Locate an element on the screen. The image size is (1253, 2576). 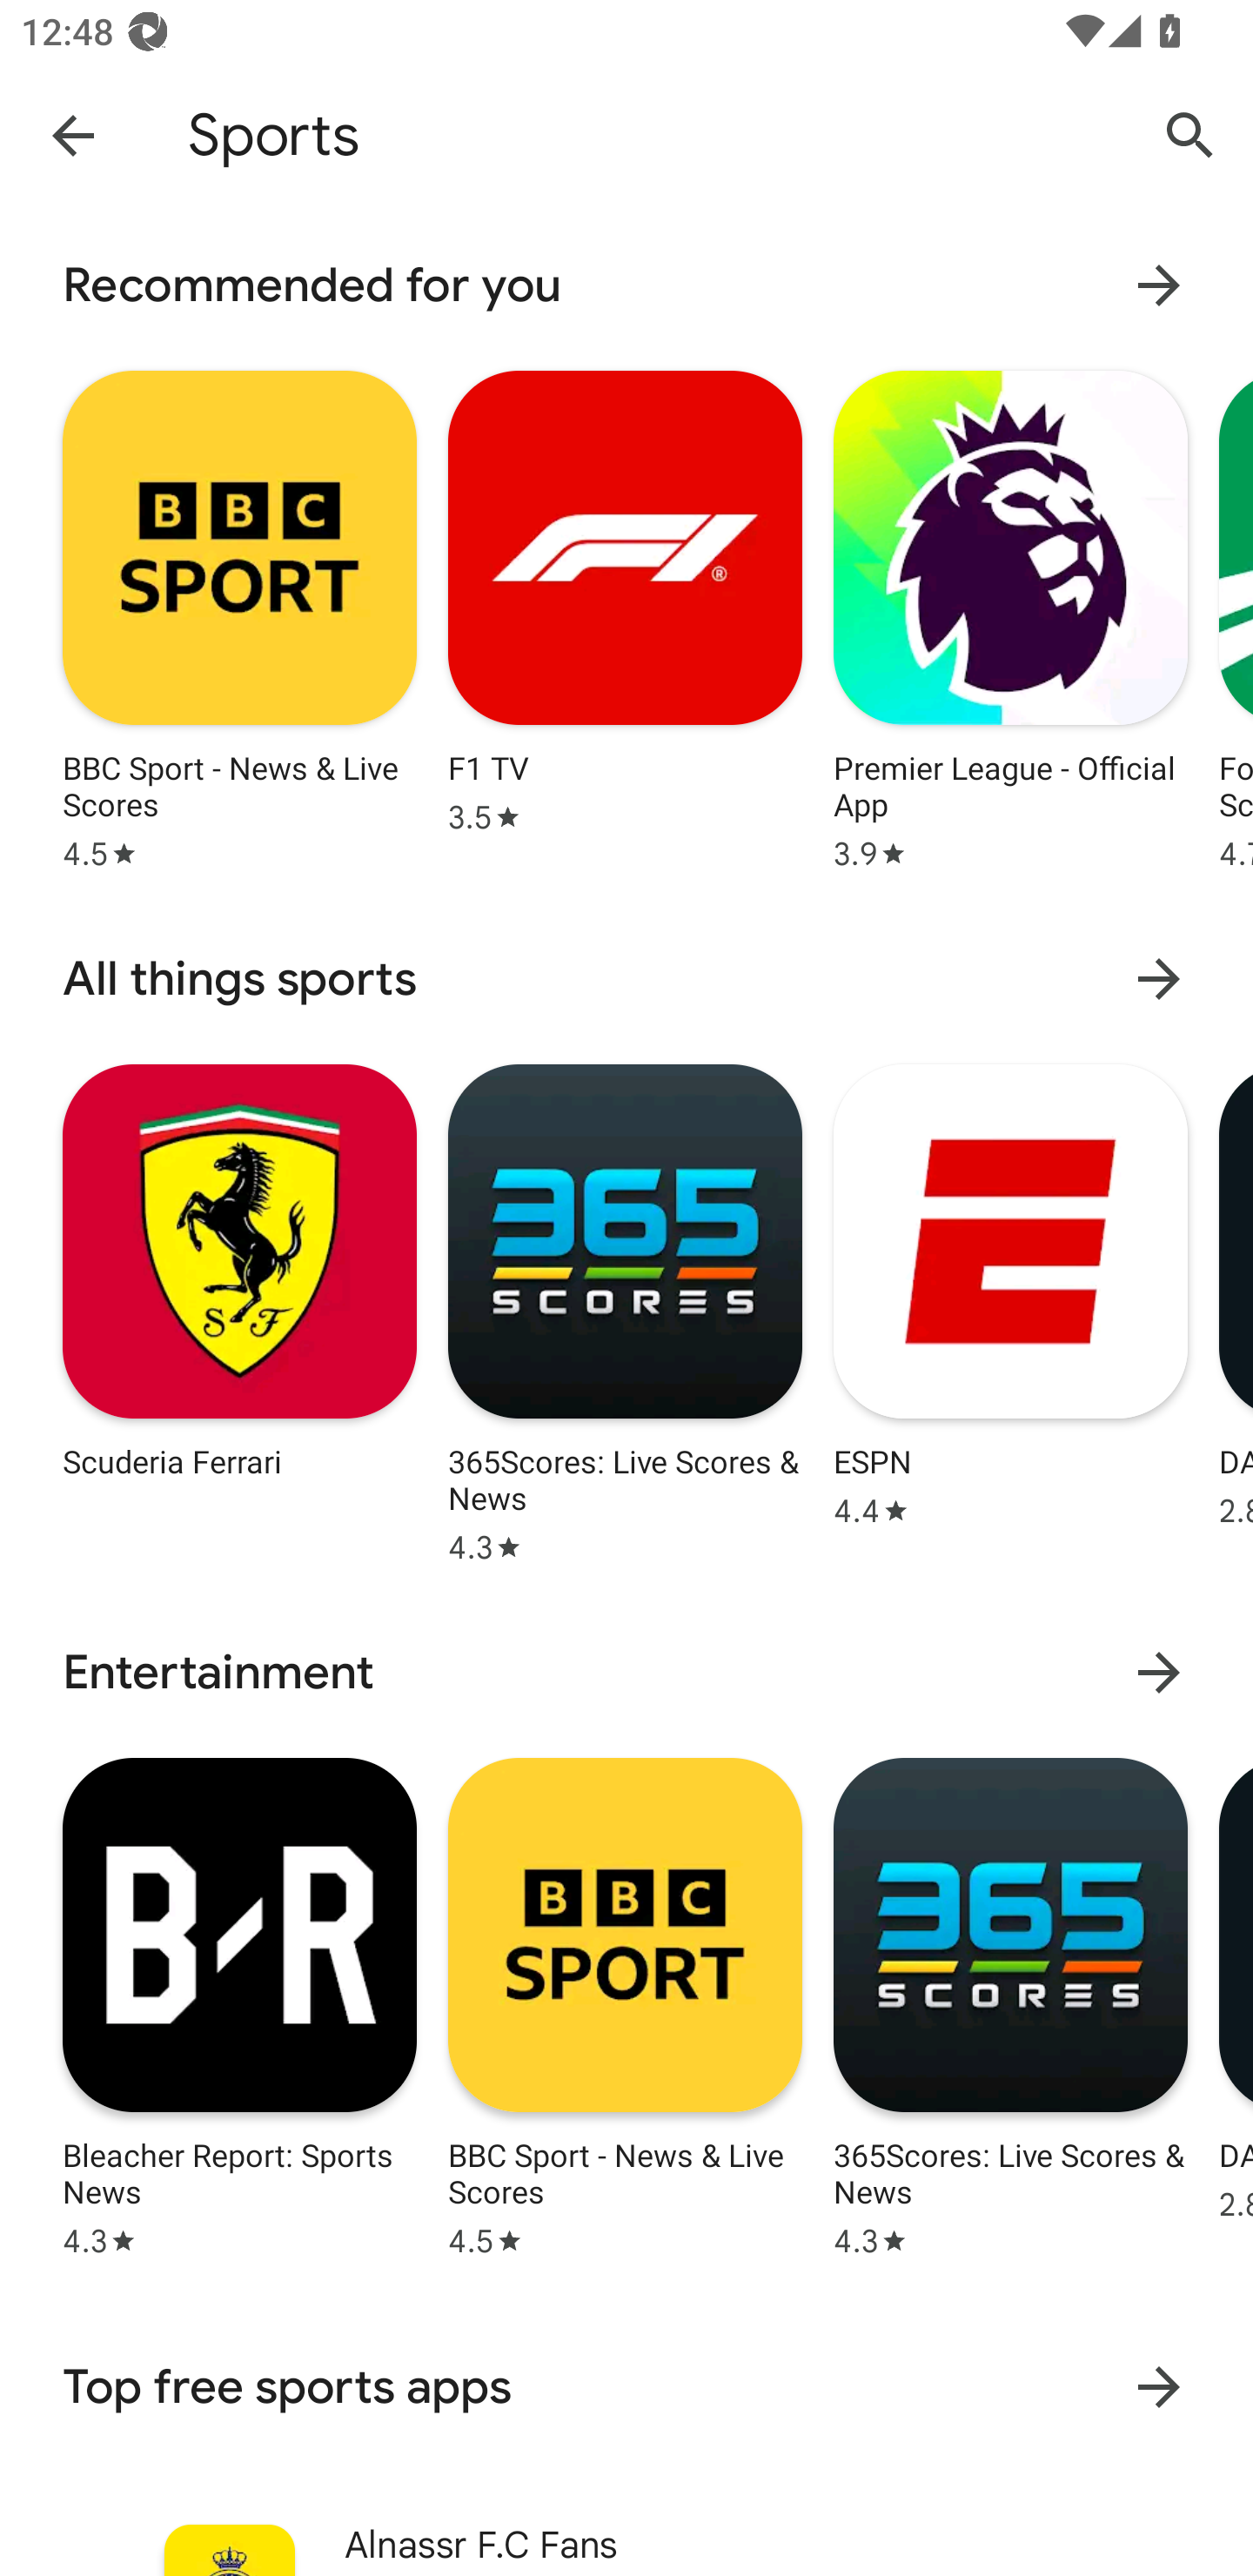
More results for Entertainment is located at coordinates (1159, 1671).